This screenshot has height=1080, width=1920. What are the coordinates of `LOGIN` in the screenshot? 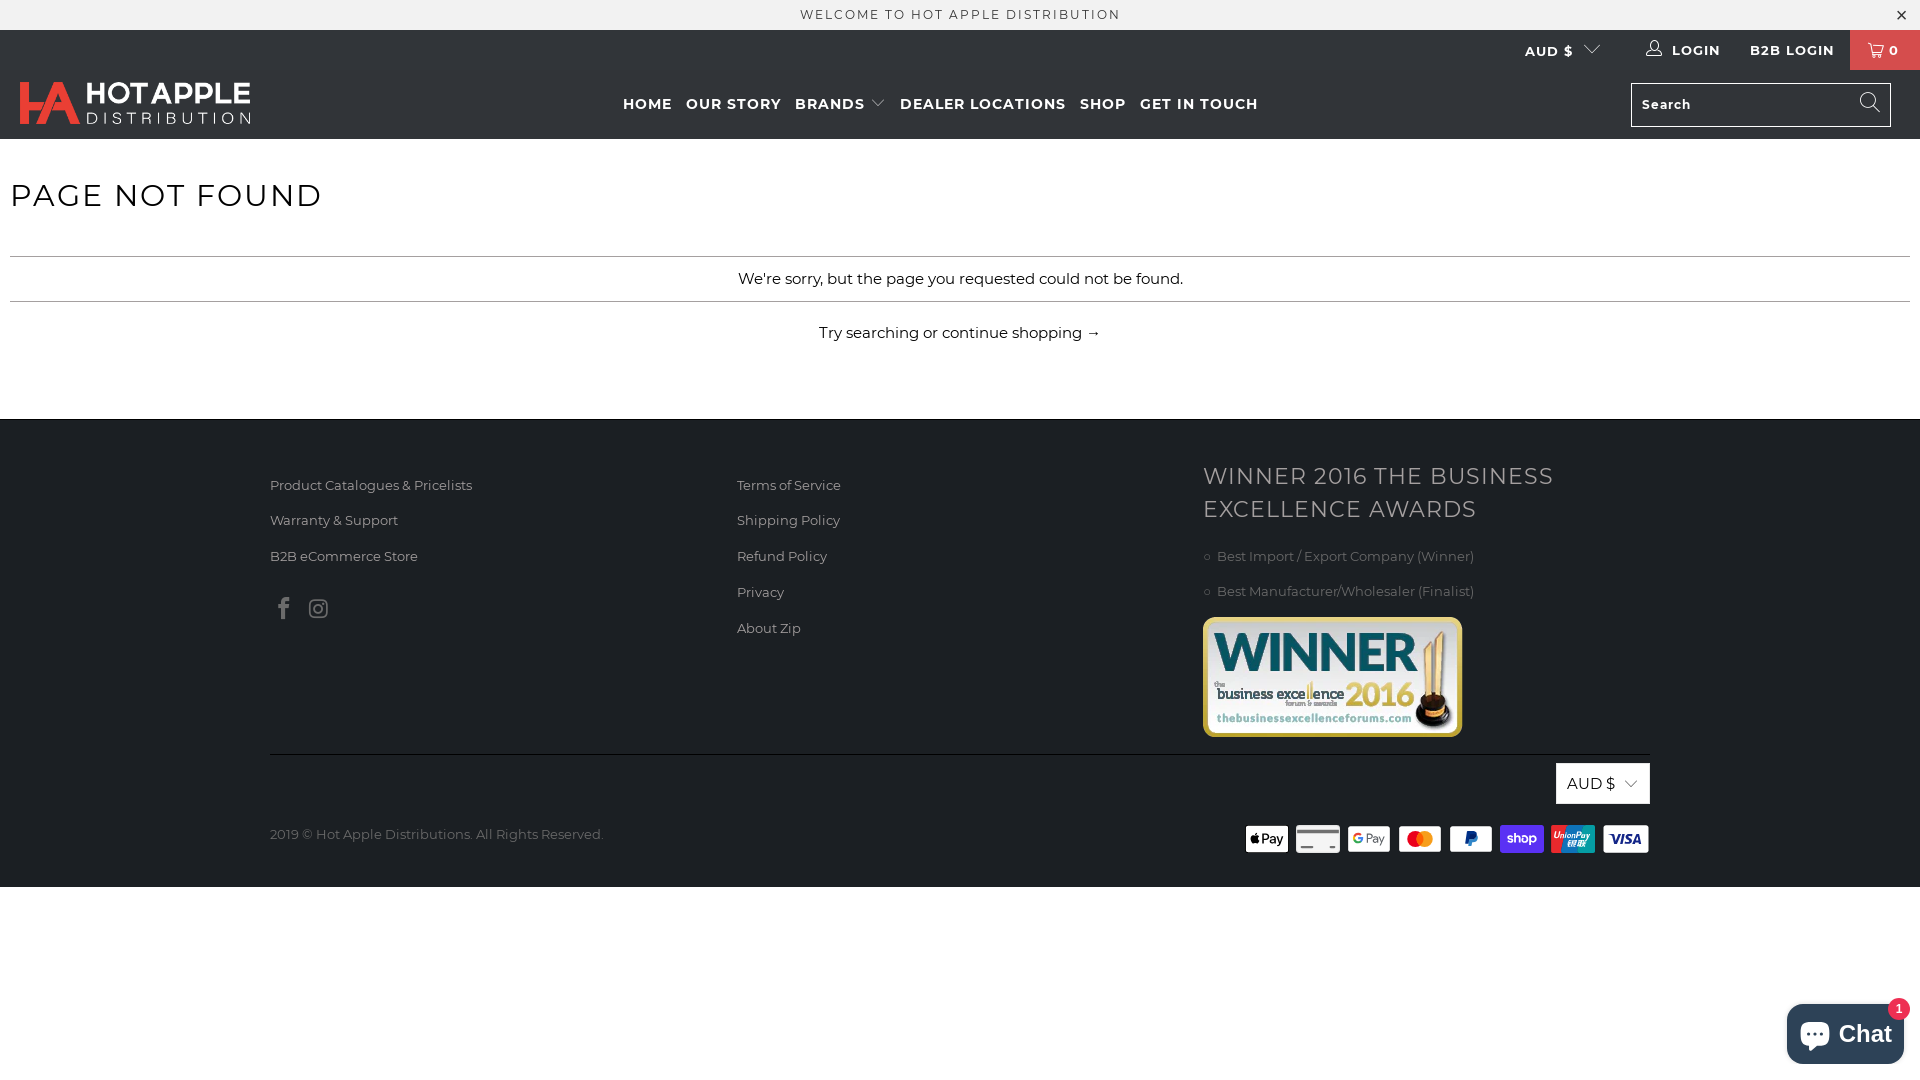 It's located at (1685, 50).